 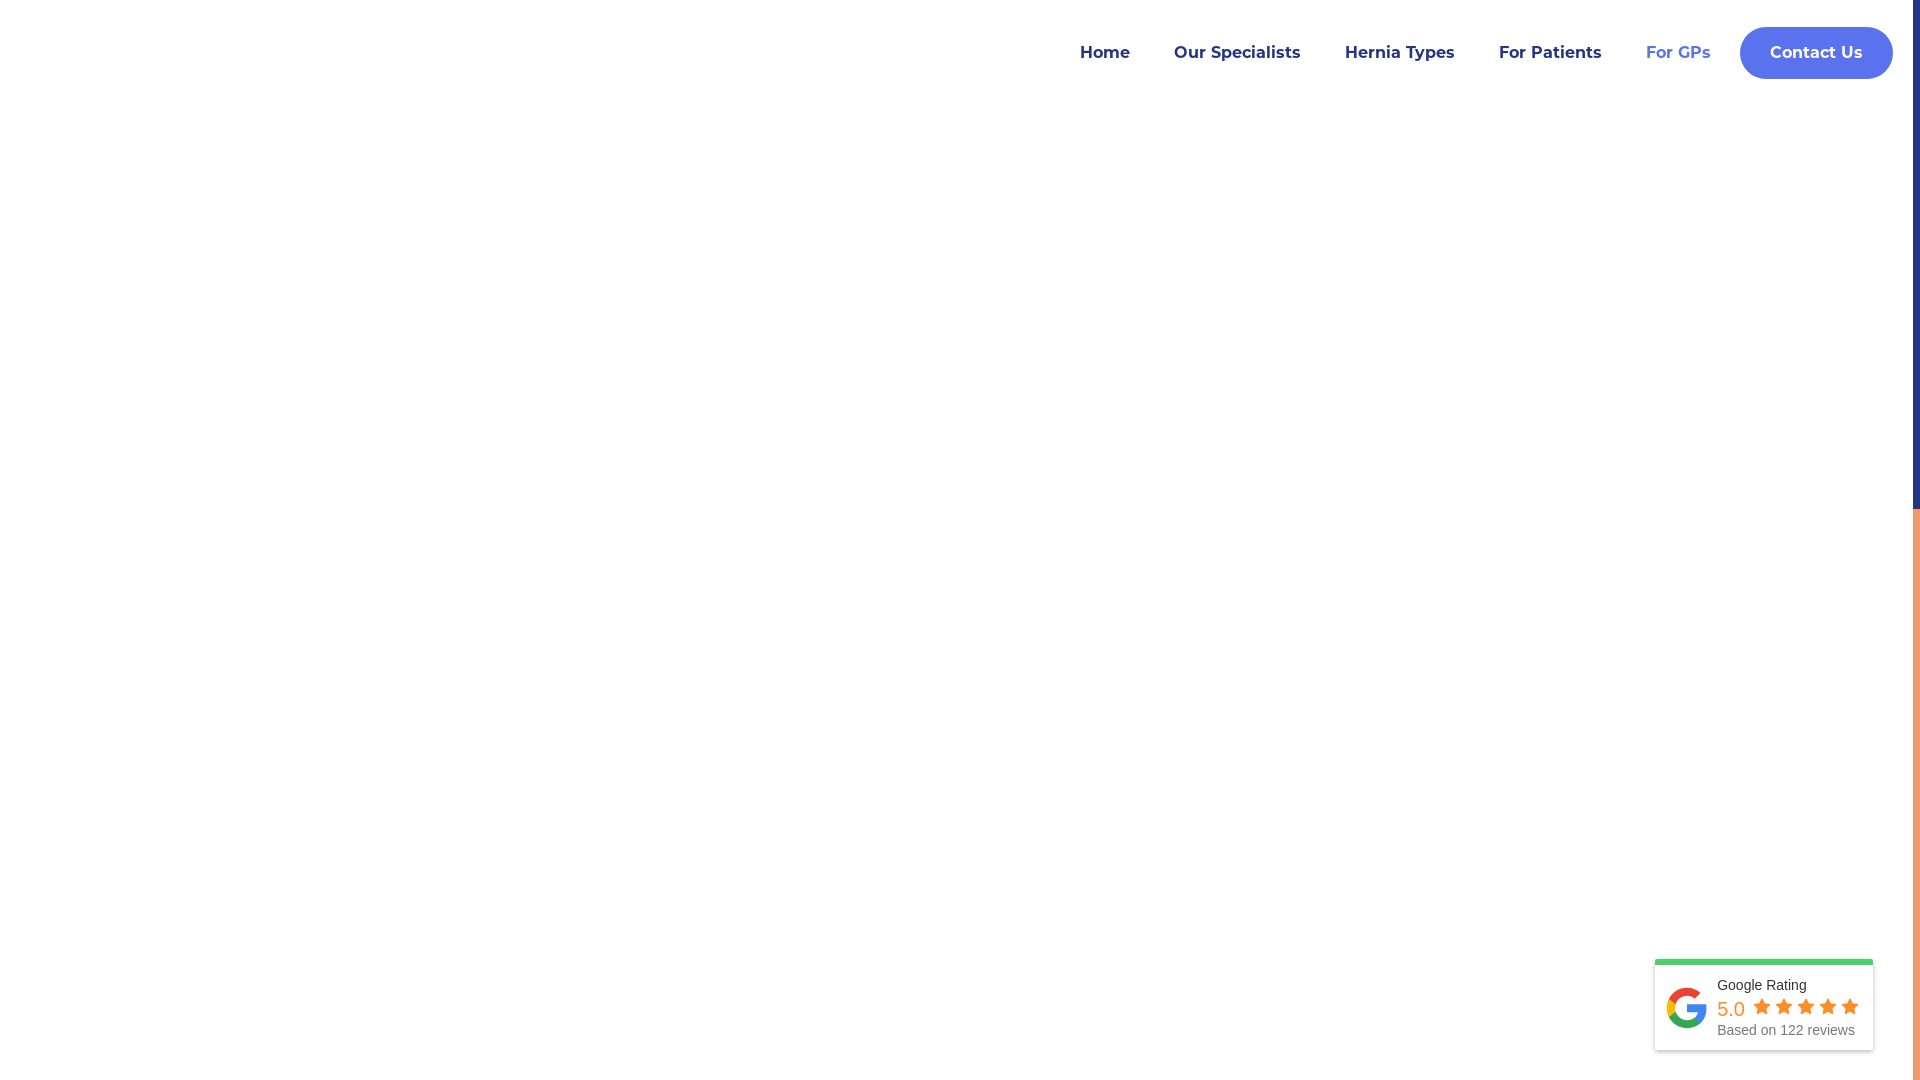 What do you see at coordinates (1105, 53) in the screenshot?
I see `Home` at bounding box center [1105, 53].